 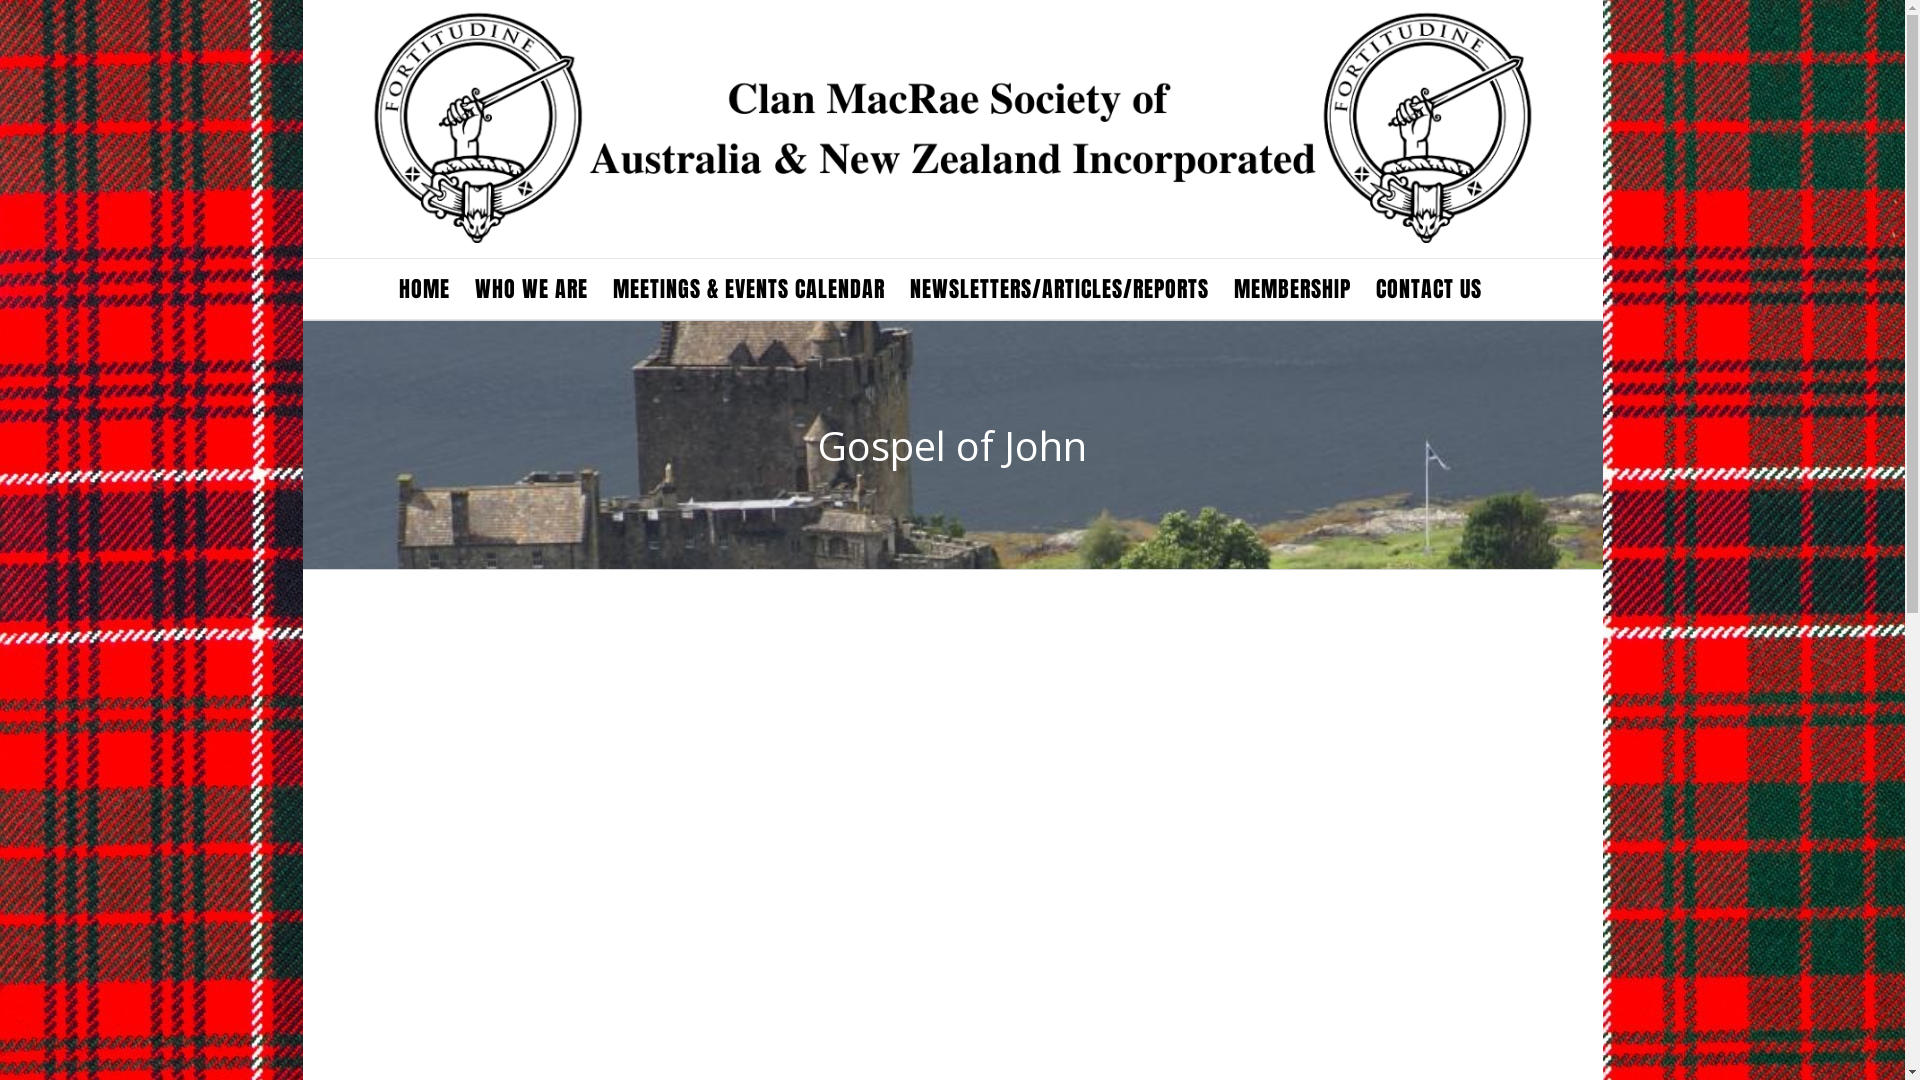 I want to click on HOME, so click(x=424, y=289).